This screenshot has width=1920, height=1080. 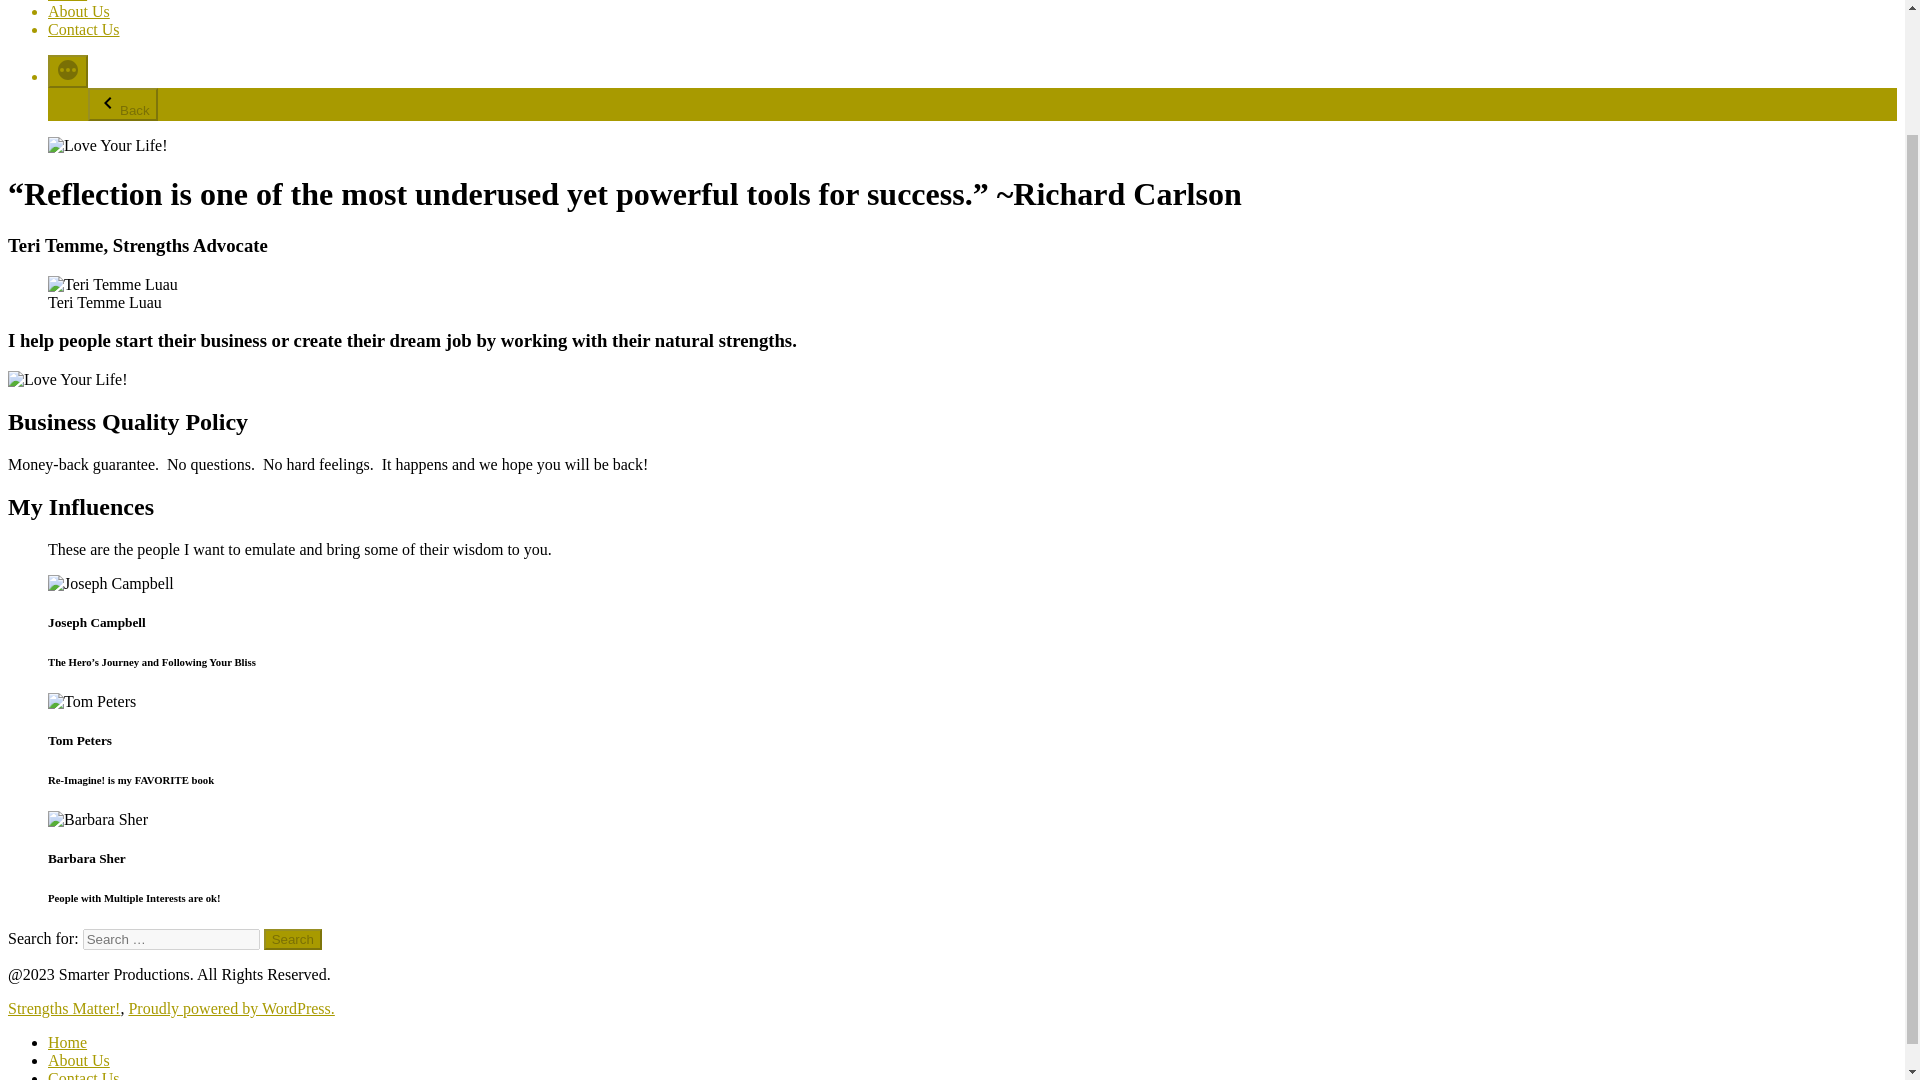 What do you see at coordinates (84, 28) in the screenshot?
I see `Contact Us` at bounding box center [84, 28].